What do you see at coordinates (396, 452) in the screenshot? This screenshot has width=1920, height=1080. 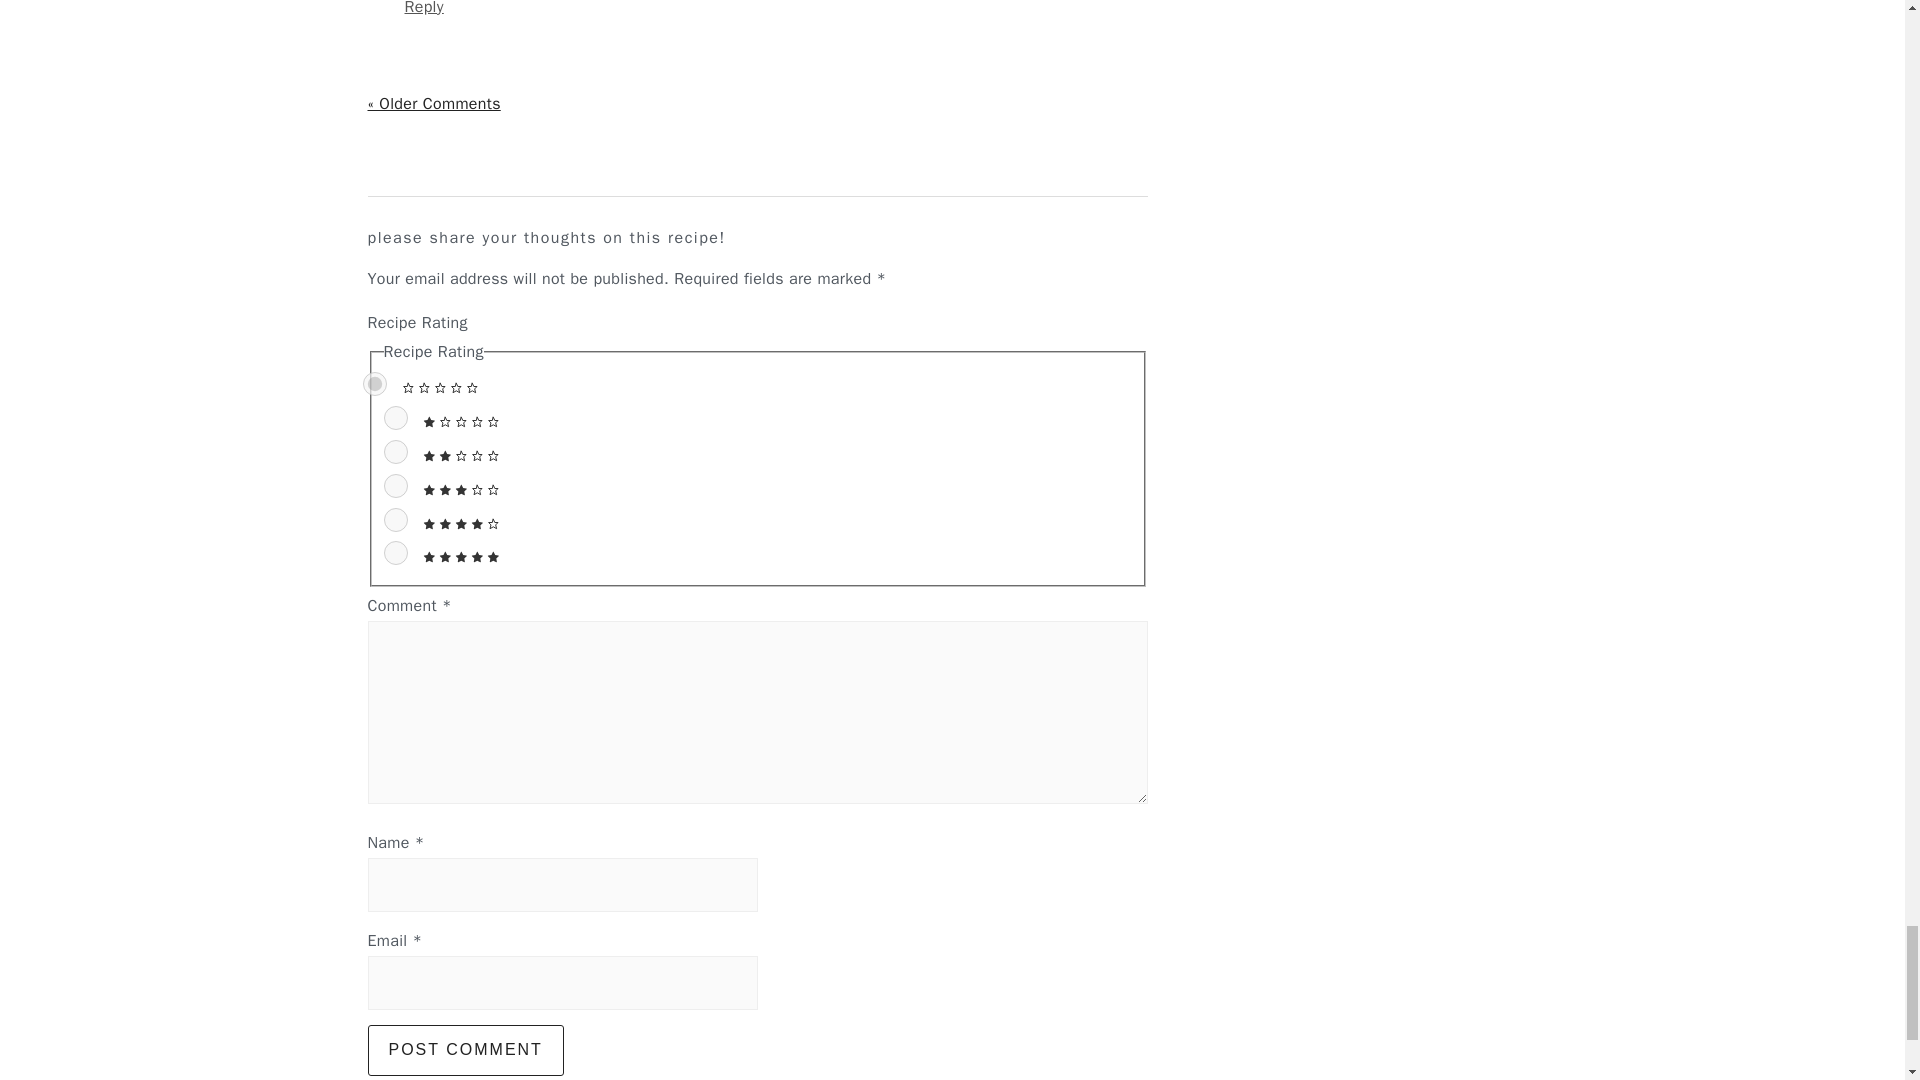 I see `2` at bounding box center [396, 452].